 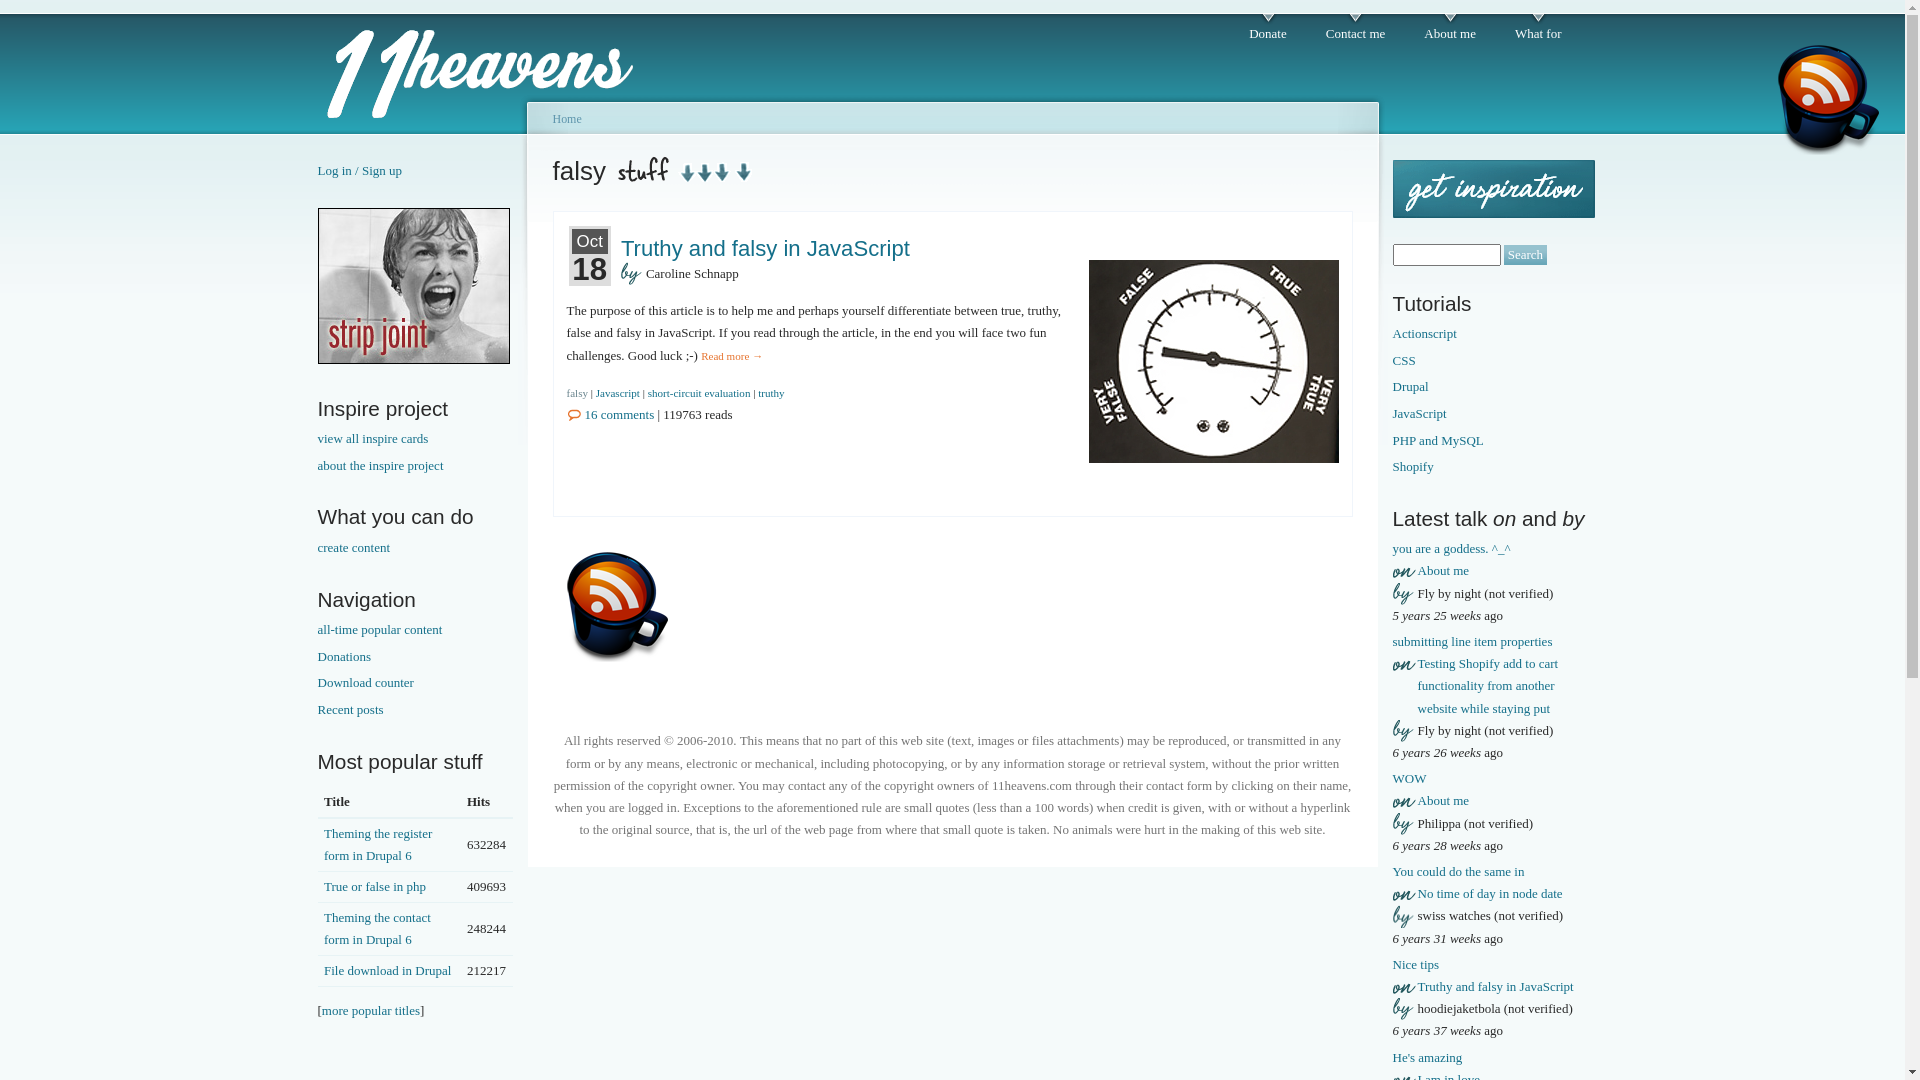 What do you see at coordinates (1446, 255) in the screenshot?
I see `Enter the terms you wish to search for.` at bounding box center [1446, 255].